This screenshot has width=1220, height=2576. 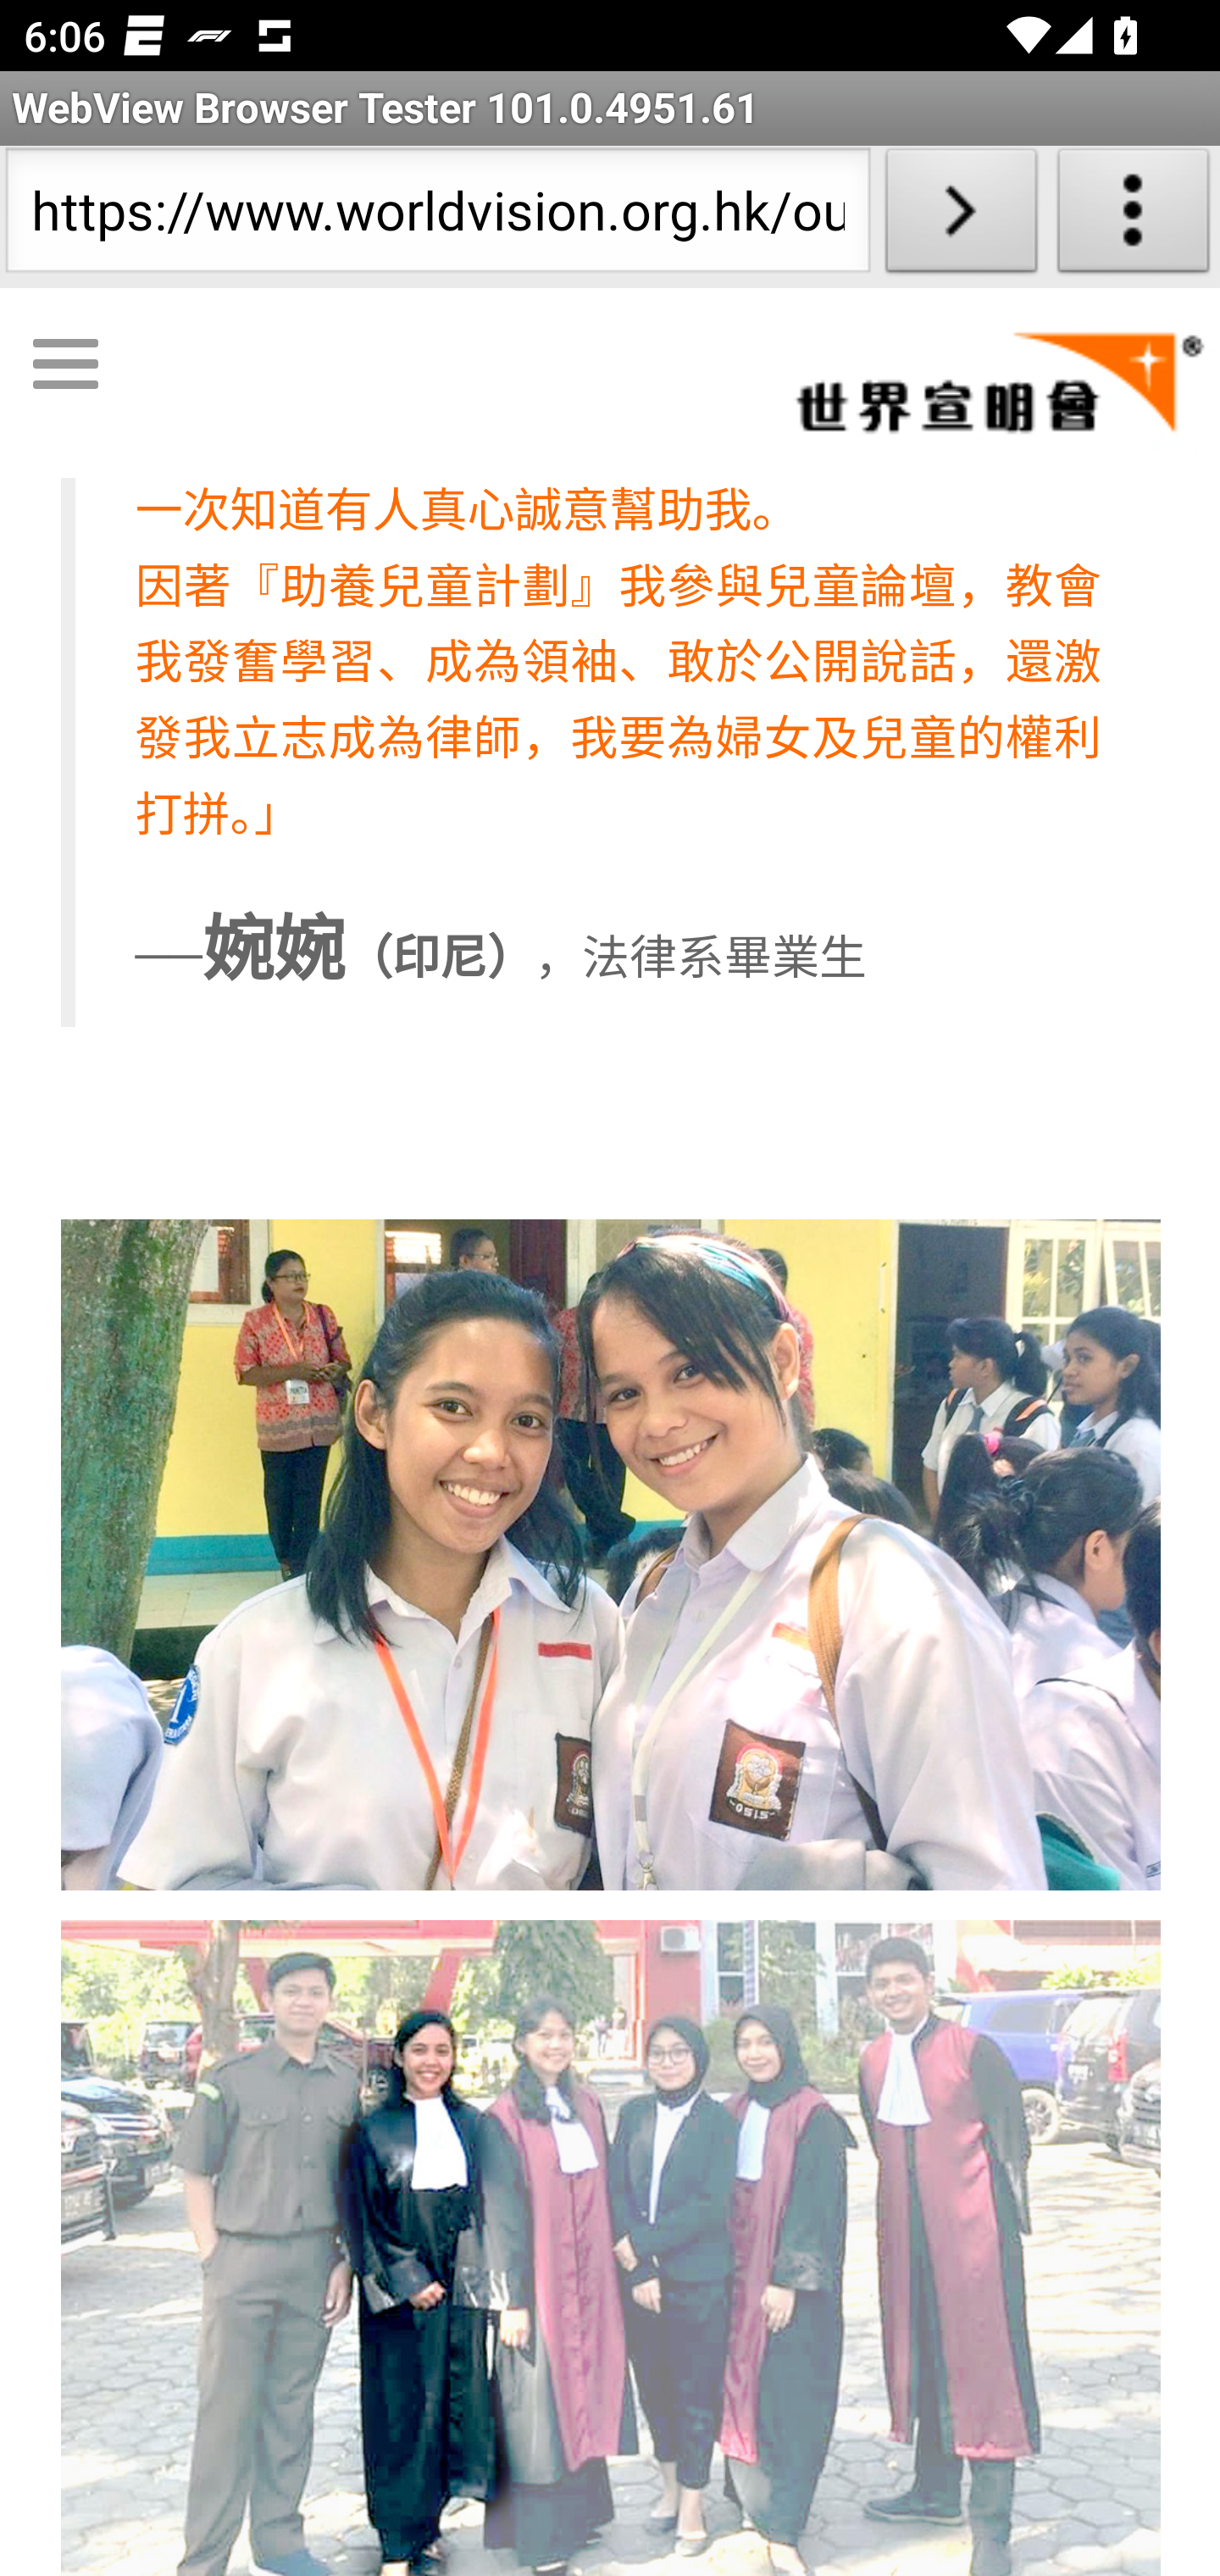 I want to click on Load URL, so click(x=961, y=217).